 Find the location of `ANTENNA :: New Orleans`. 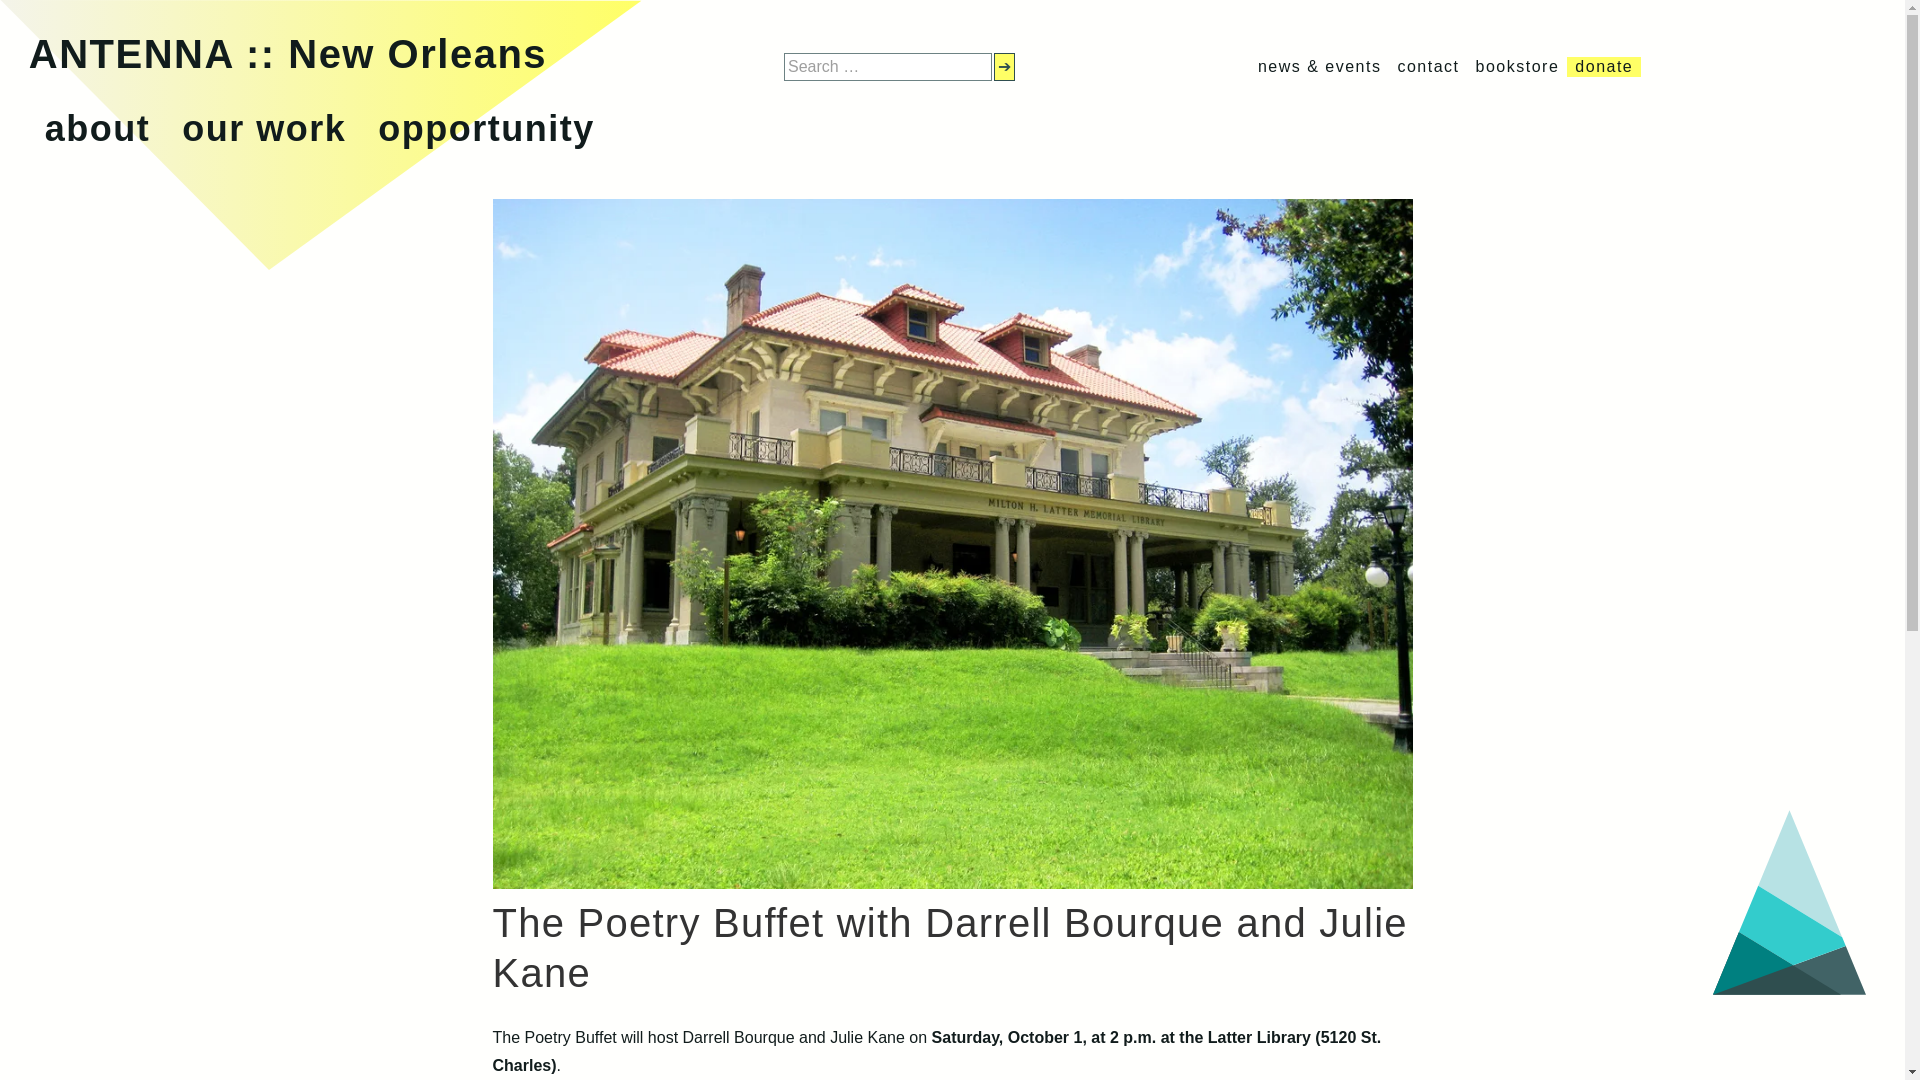

ANTENNA :: New Orleans is located at coordinates (288, 54).